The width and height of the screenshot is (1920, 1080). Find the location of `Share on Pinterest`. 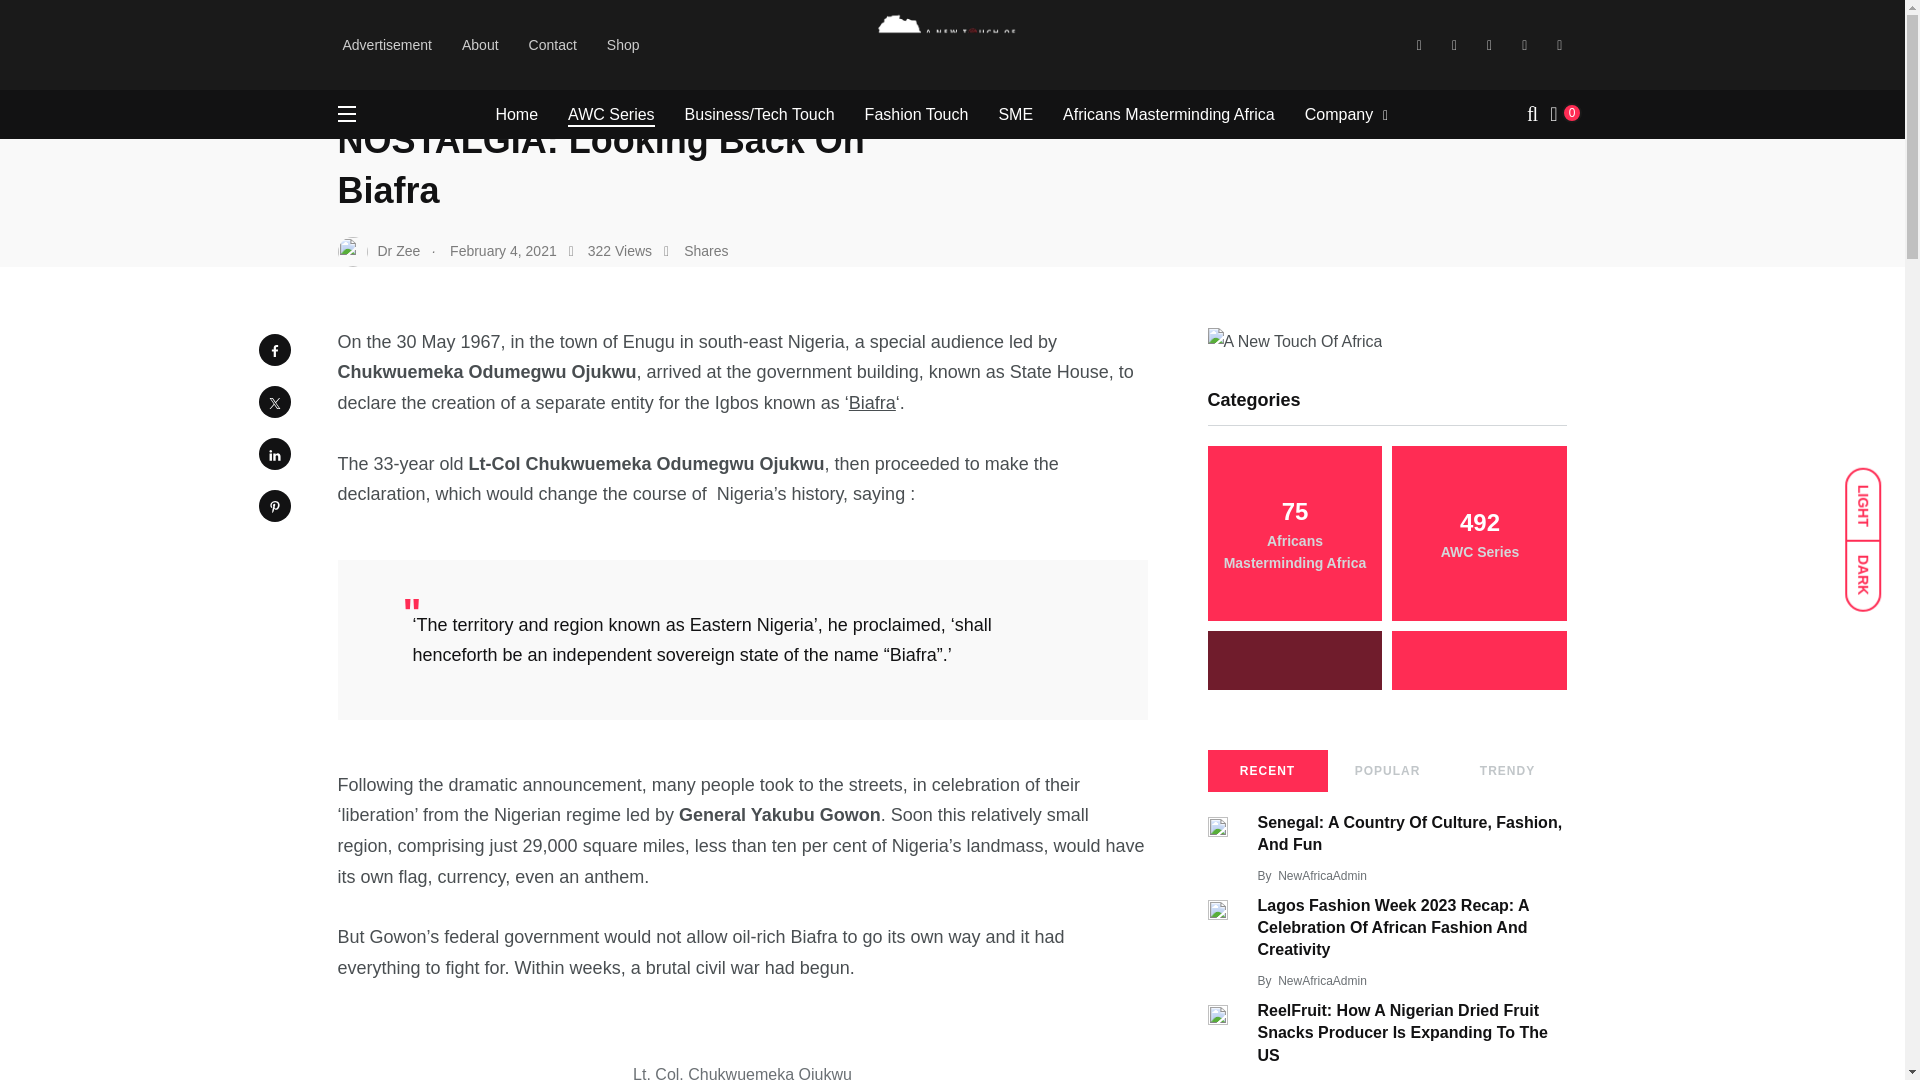

Share on Pinterest is located at coordinates (273, 506).